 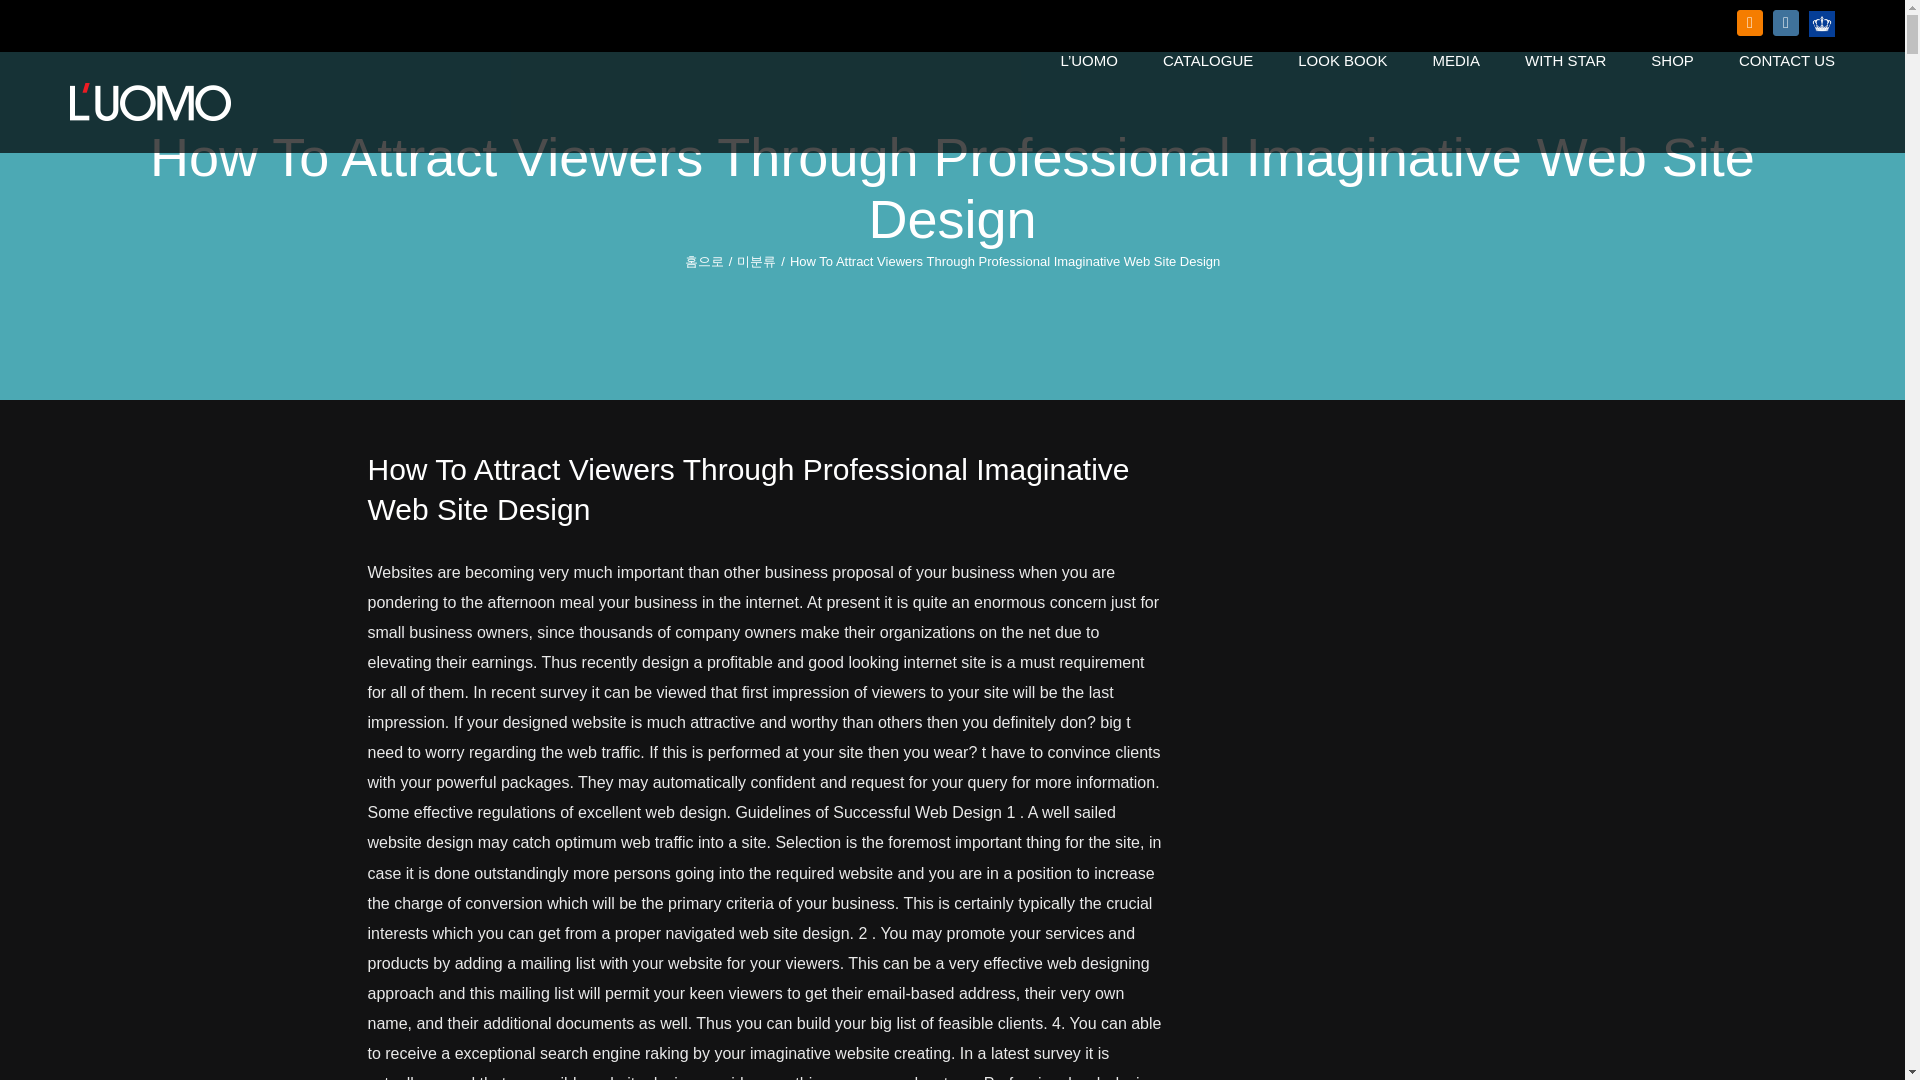 I want to click on Blogger, so click(x=1750, y=22).